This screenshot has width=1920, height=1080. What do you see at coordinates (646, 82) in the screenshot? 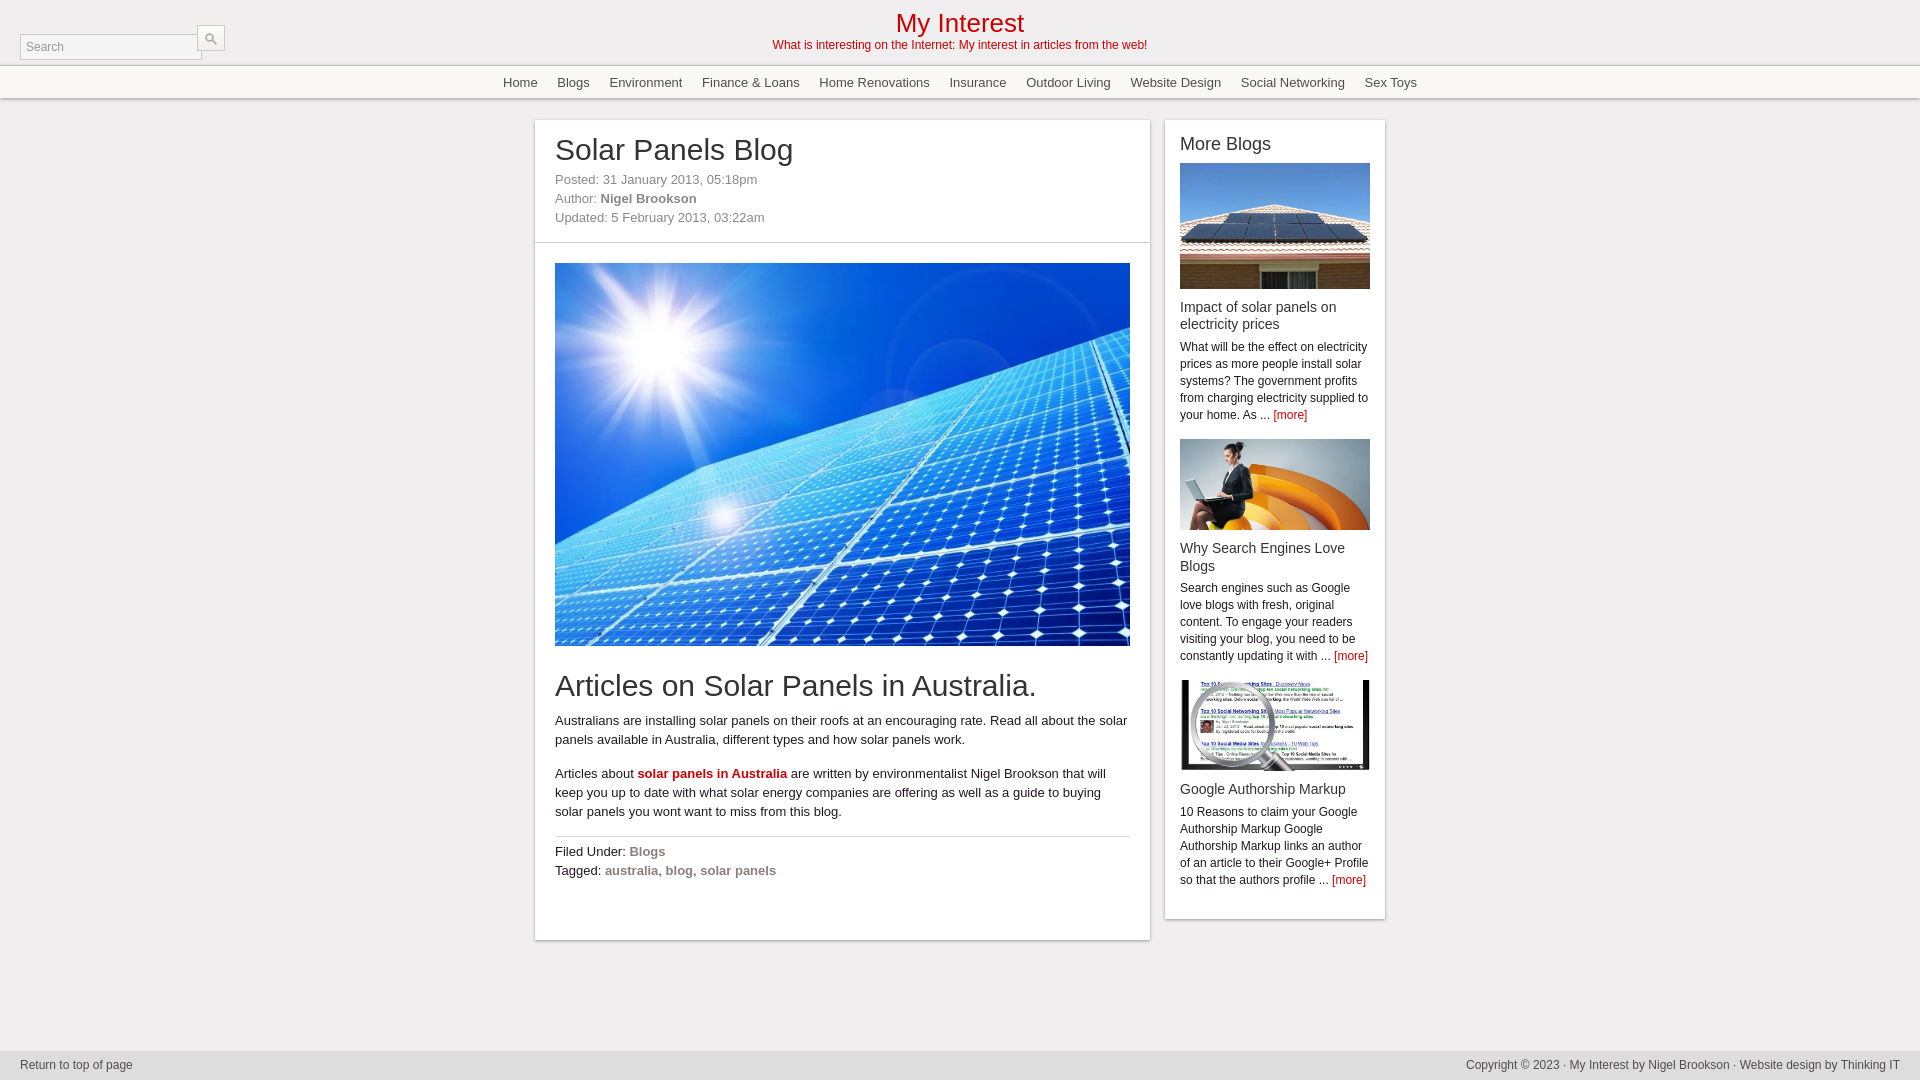
I see `Environment` at bounding box center [646, 82].